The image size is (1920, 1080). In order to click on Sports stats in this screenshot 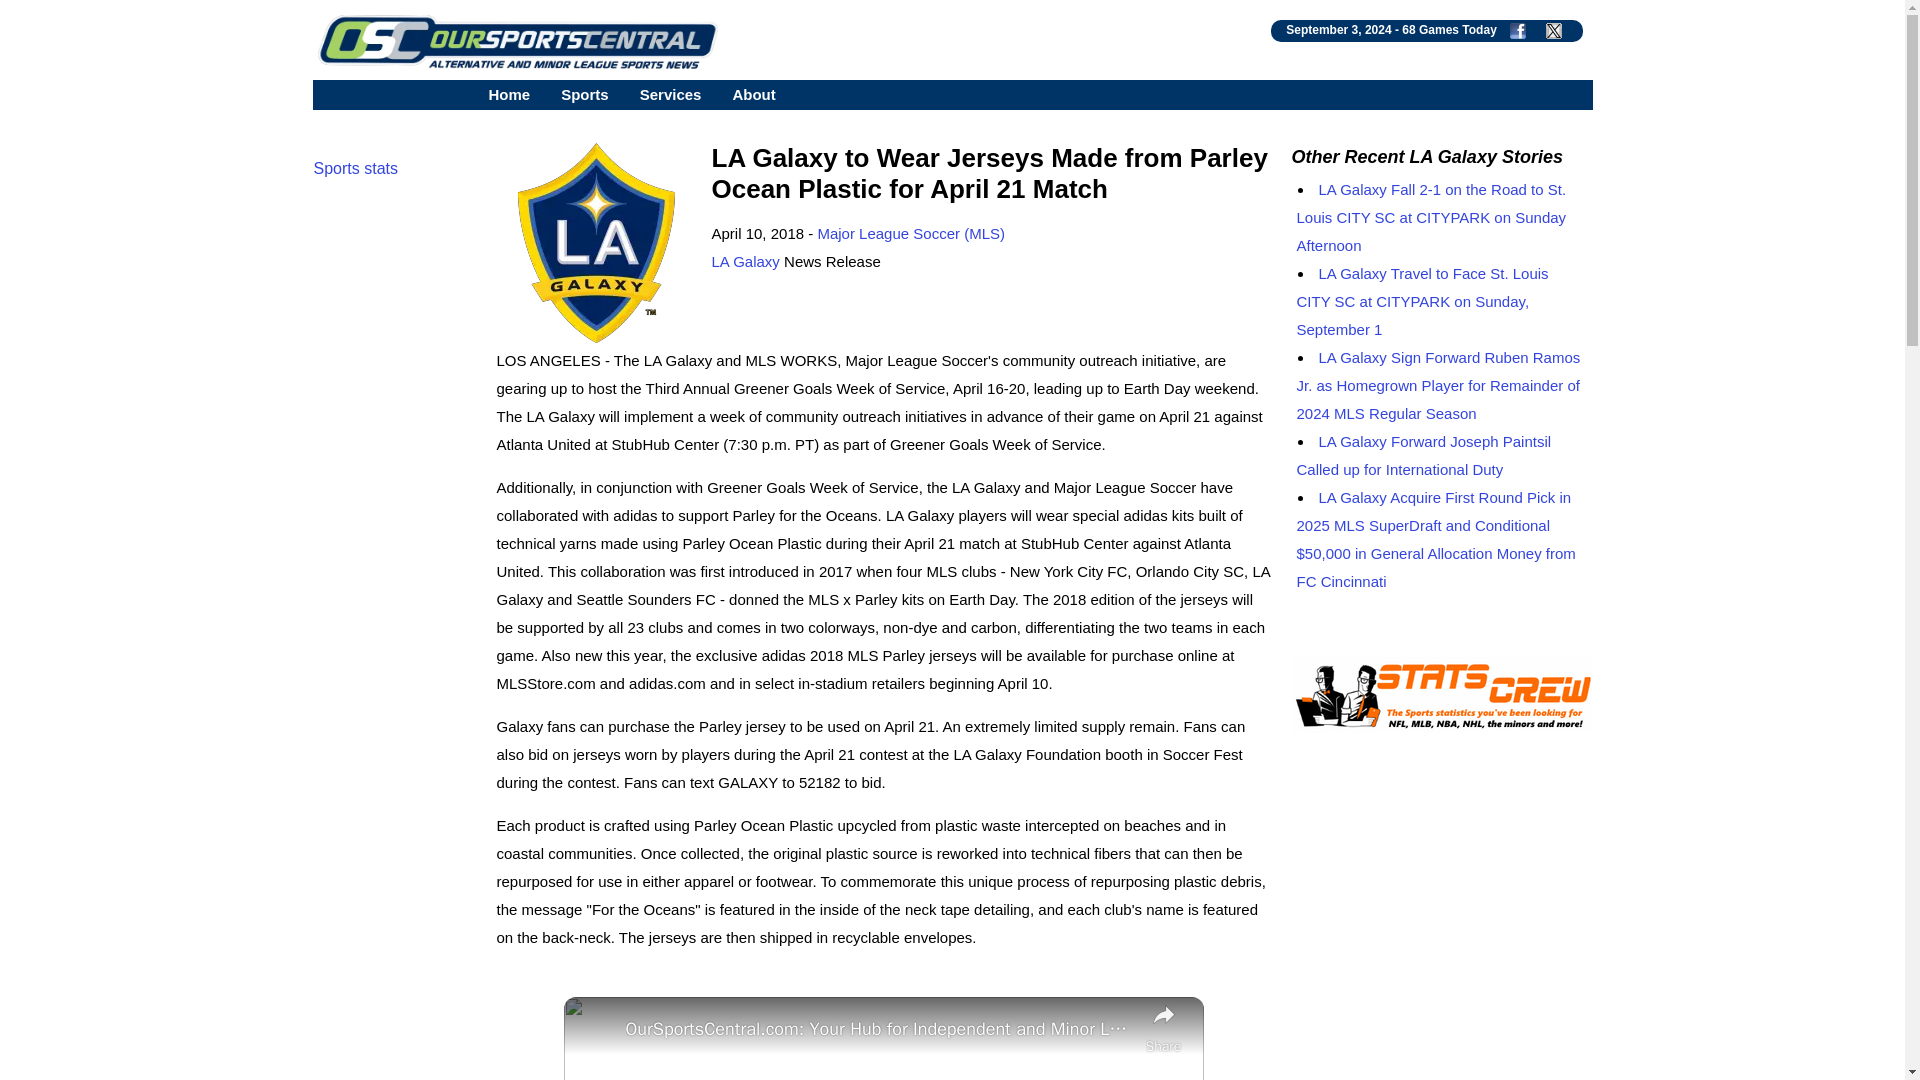, I will do `click(356, 168)`.